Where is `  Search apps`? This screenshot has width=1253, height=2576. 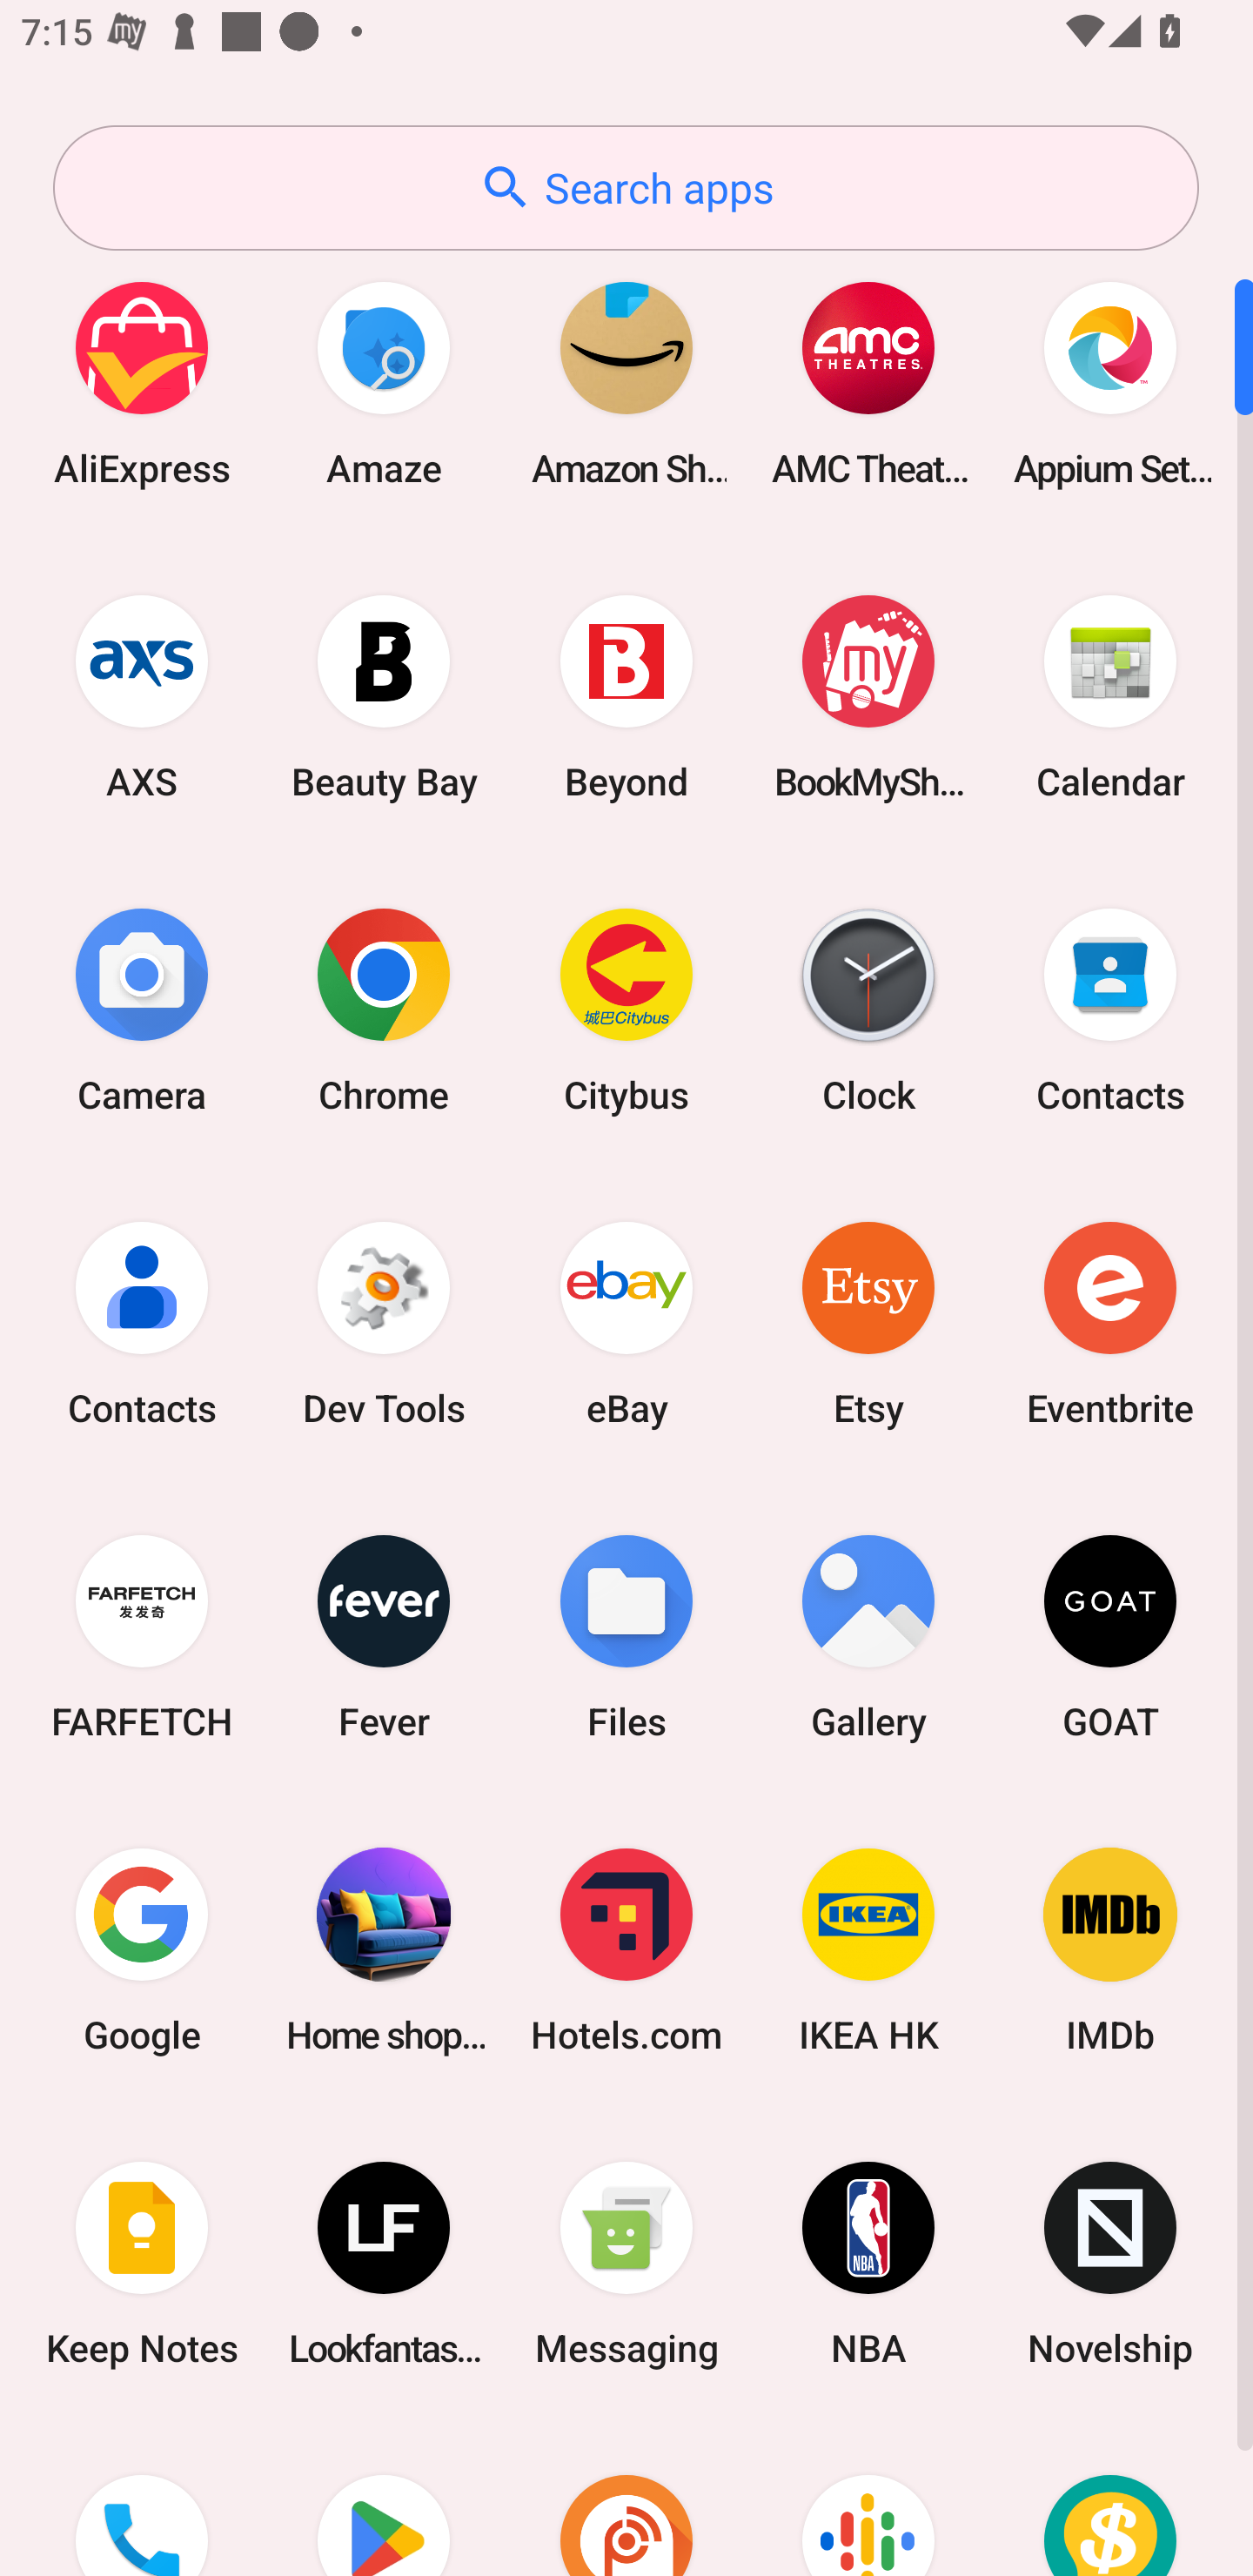   Search apps is located at coordinates (626, 188).